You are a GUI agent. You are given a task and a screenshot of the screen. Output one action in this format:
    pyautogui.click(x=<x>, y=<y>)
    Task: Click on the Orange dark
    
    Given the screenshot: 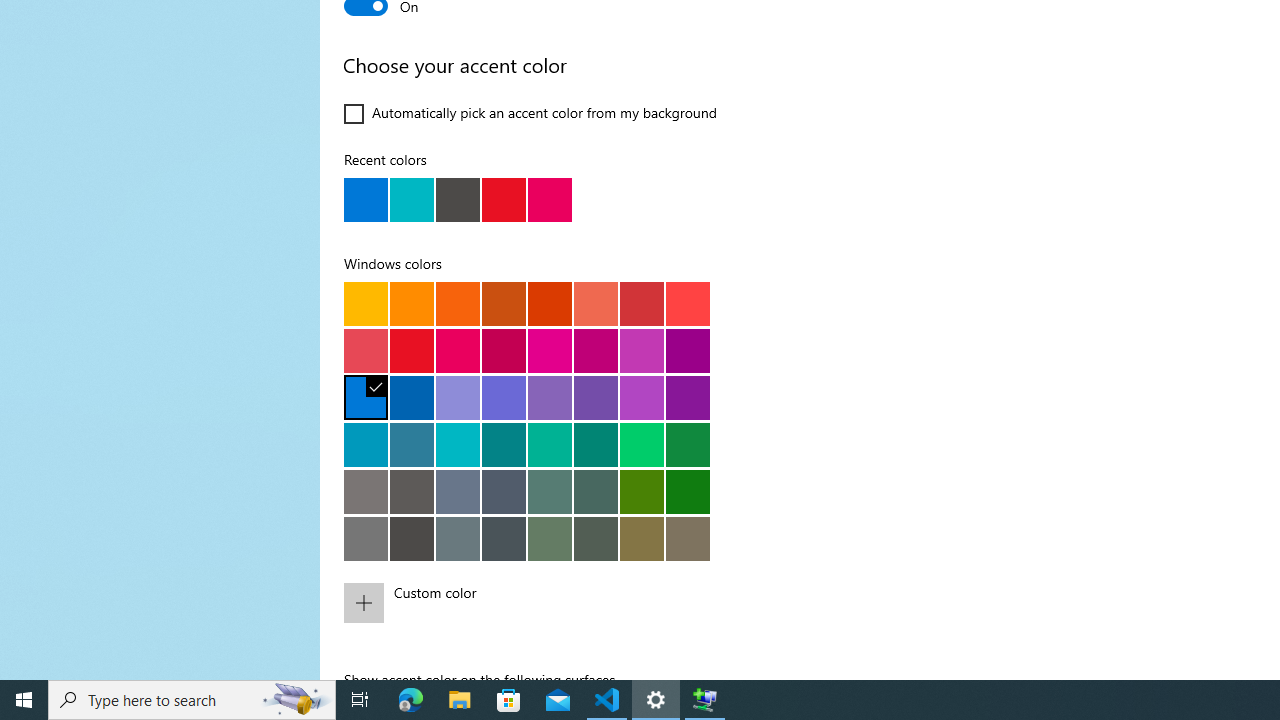 What is the action you would take?
    pyautogui.click(x=504, y=303)
    